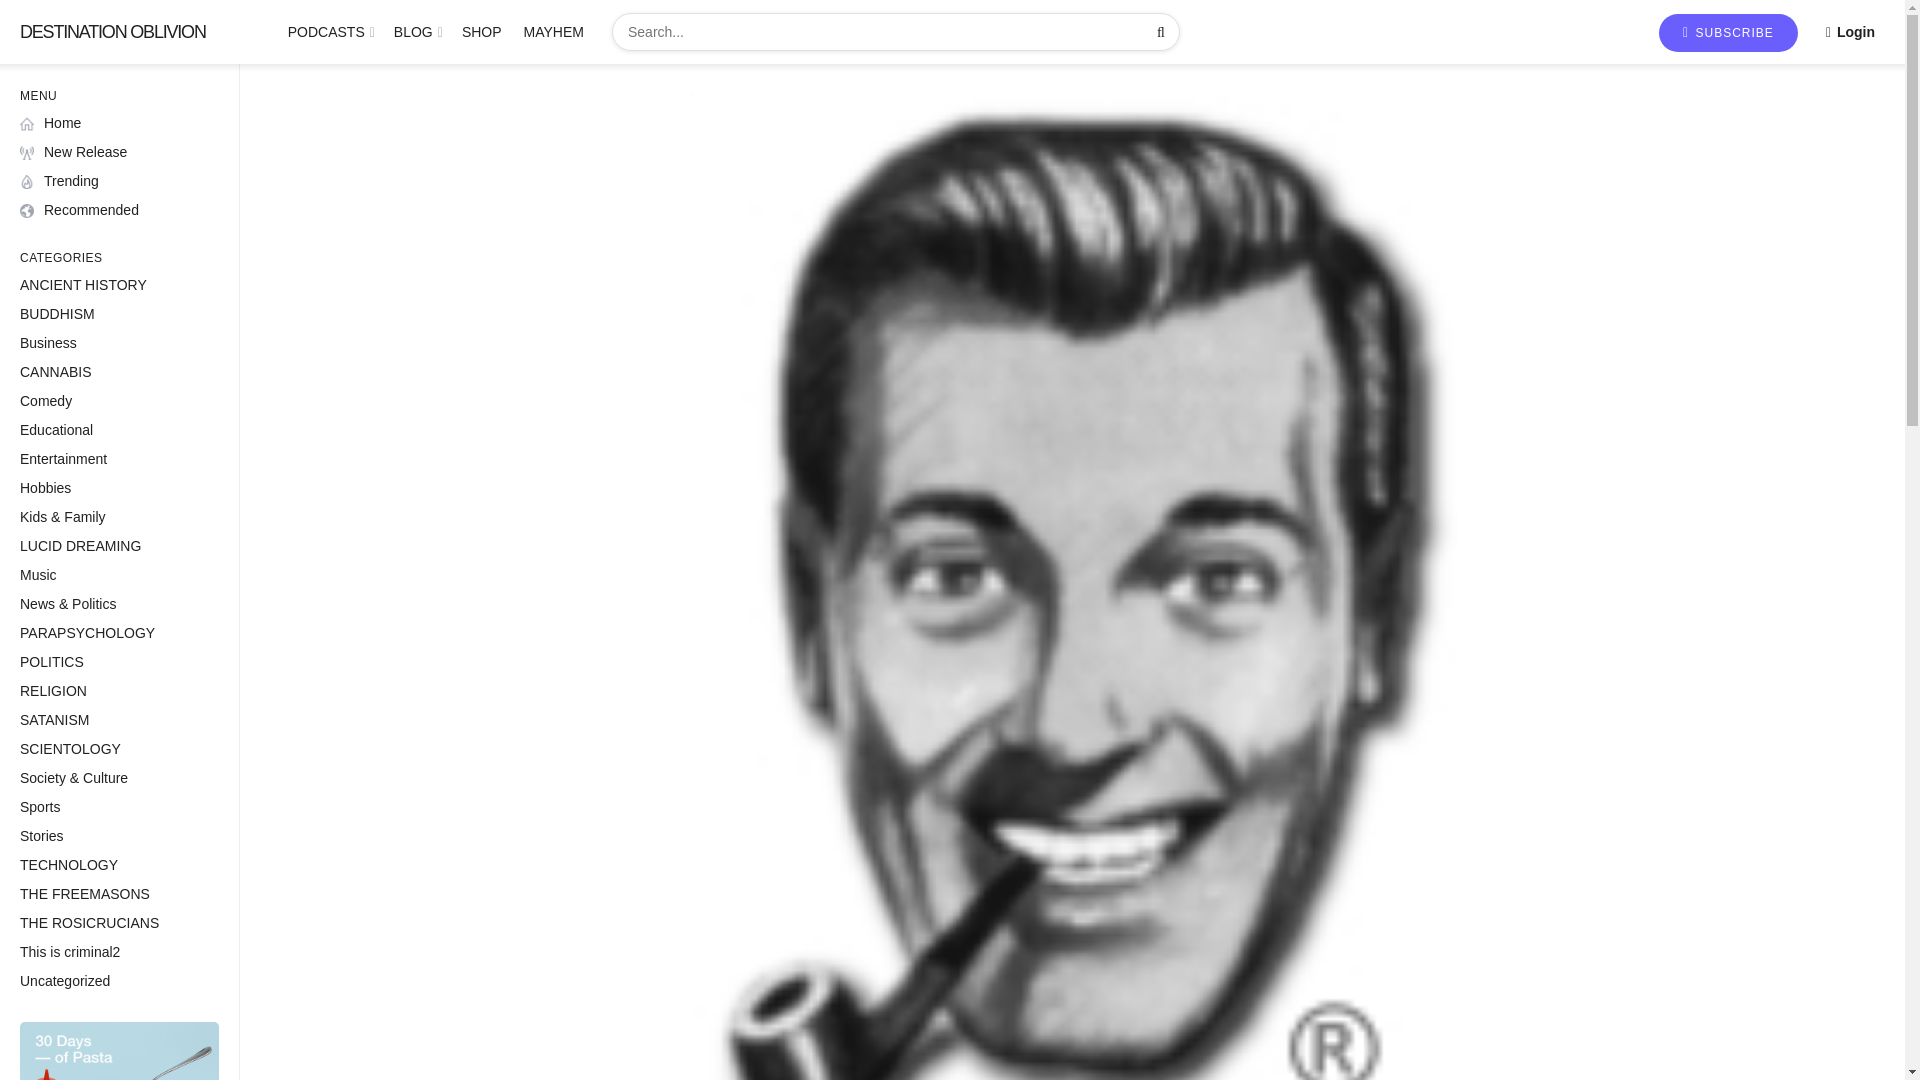 The image size is (1920, 1080). What do you see at coordinates (64, 981) in the screenshot?
I see `Uncategorized` at bounding box center [64, 981].